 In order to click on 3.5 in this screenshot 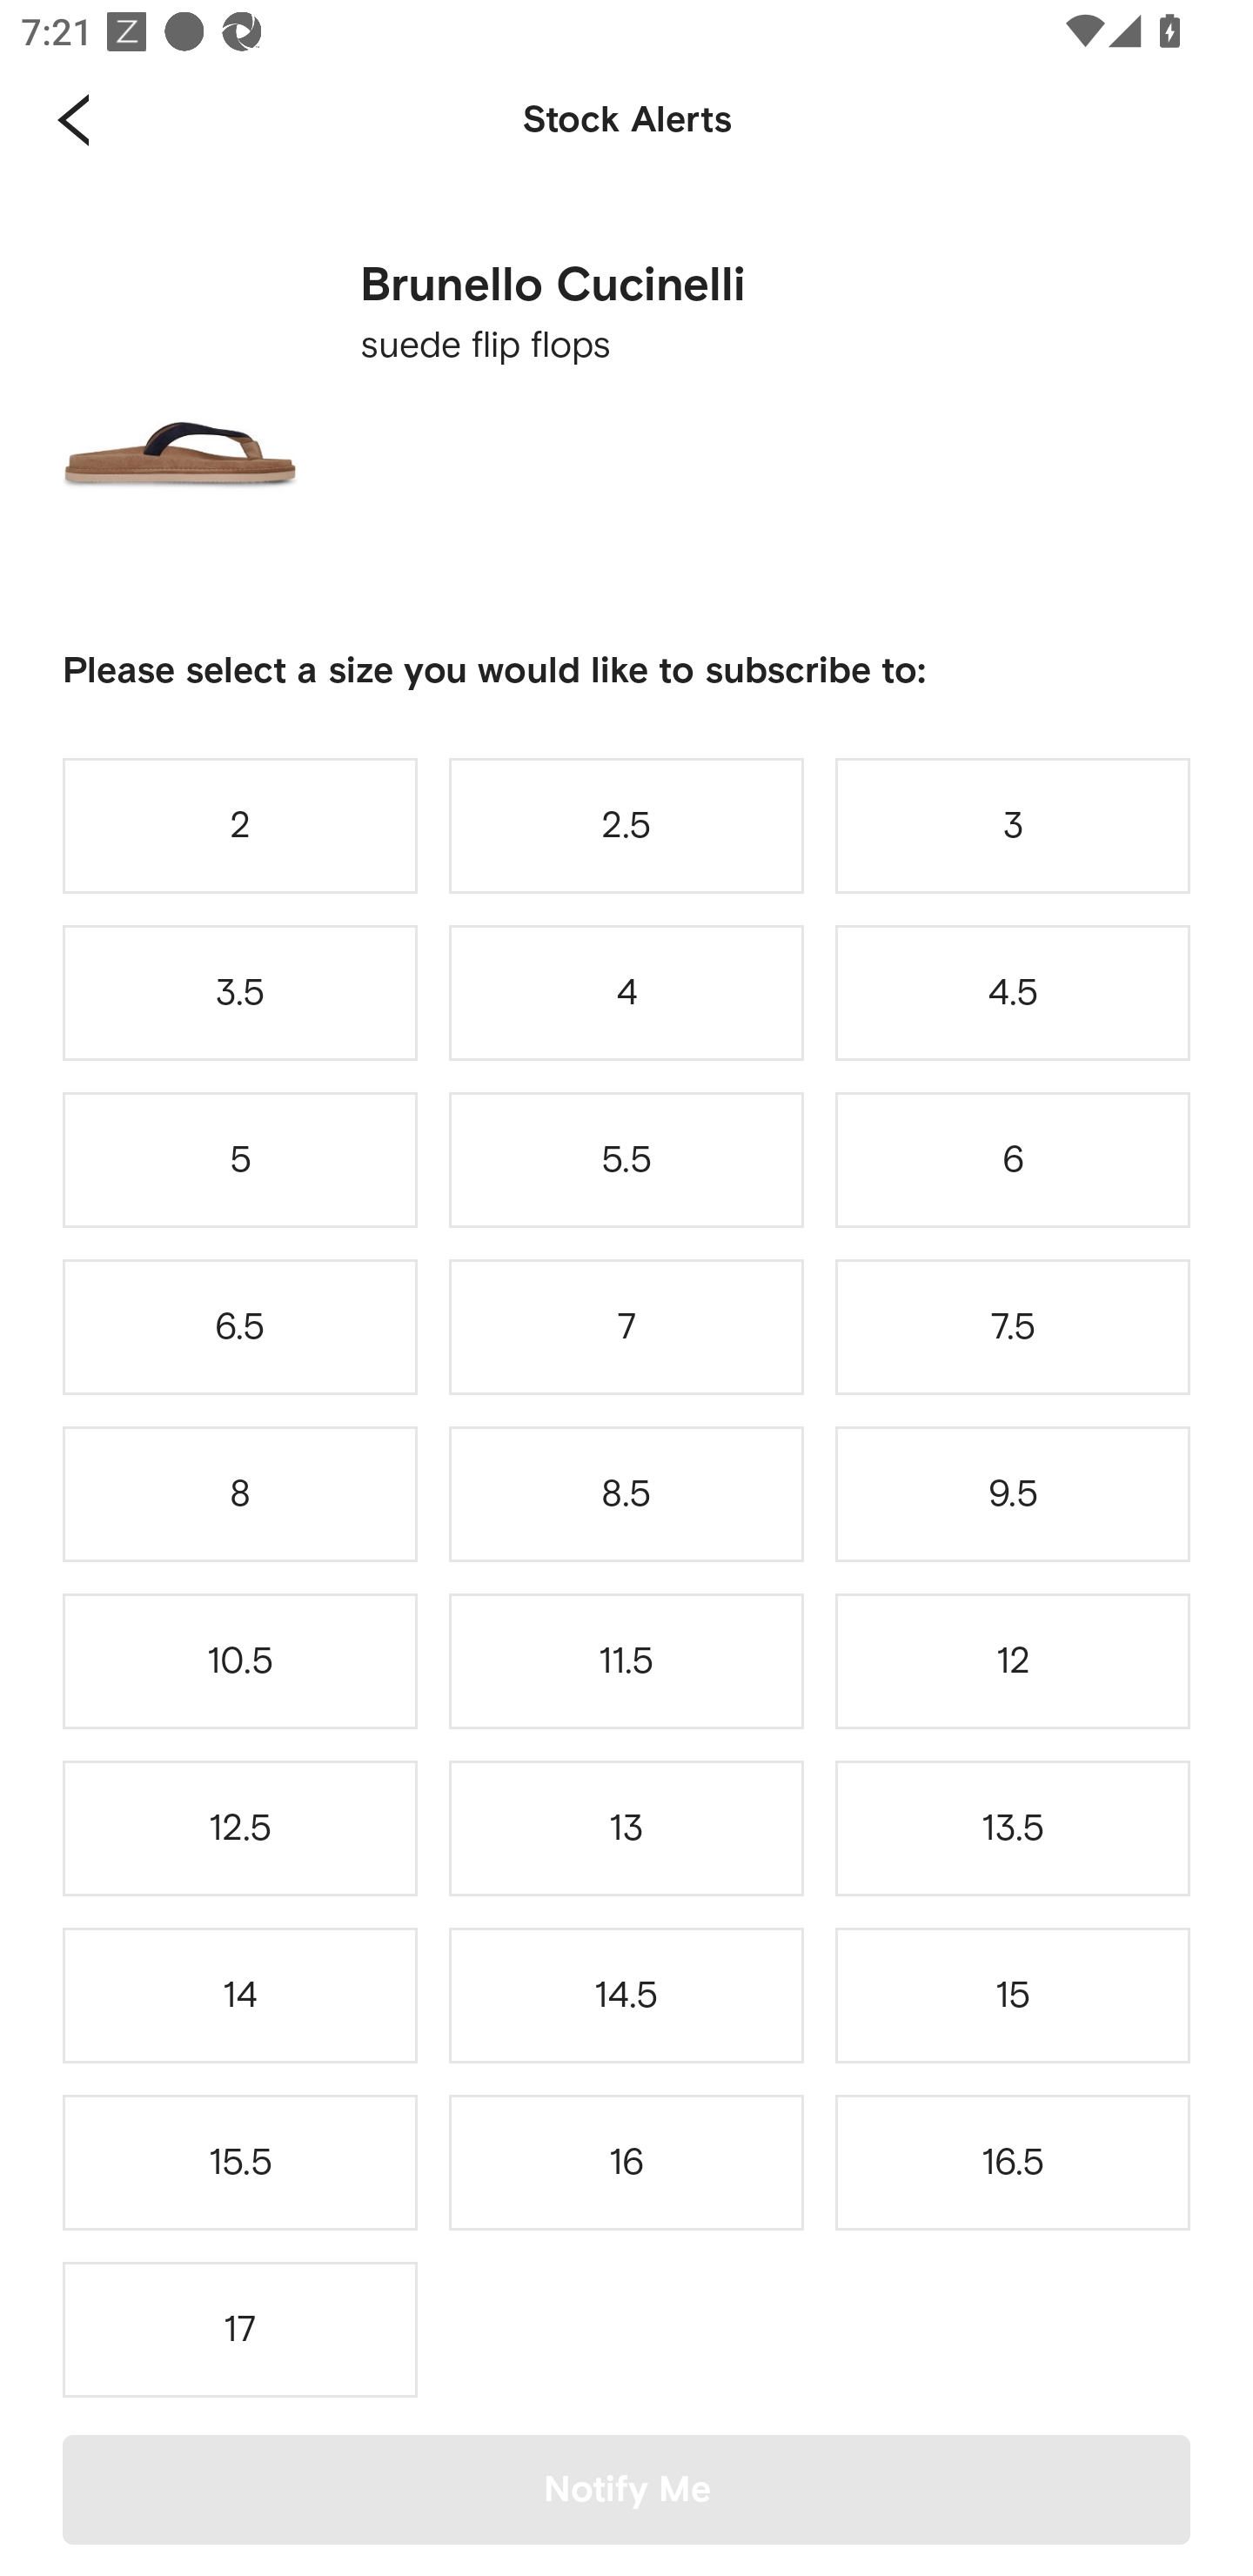, I will do `click(240, 992)`.